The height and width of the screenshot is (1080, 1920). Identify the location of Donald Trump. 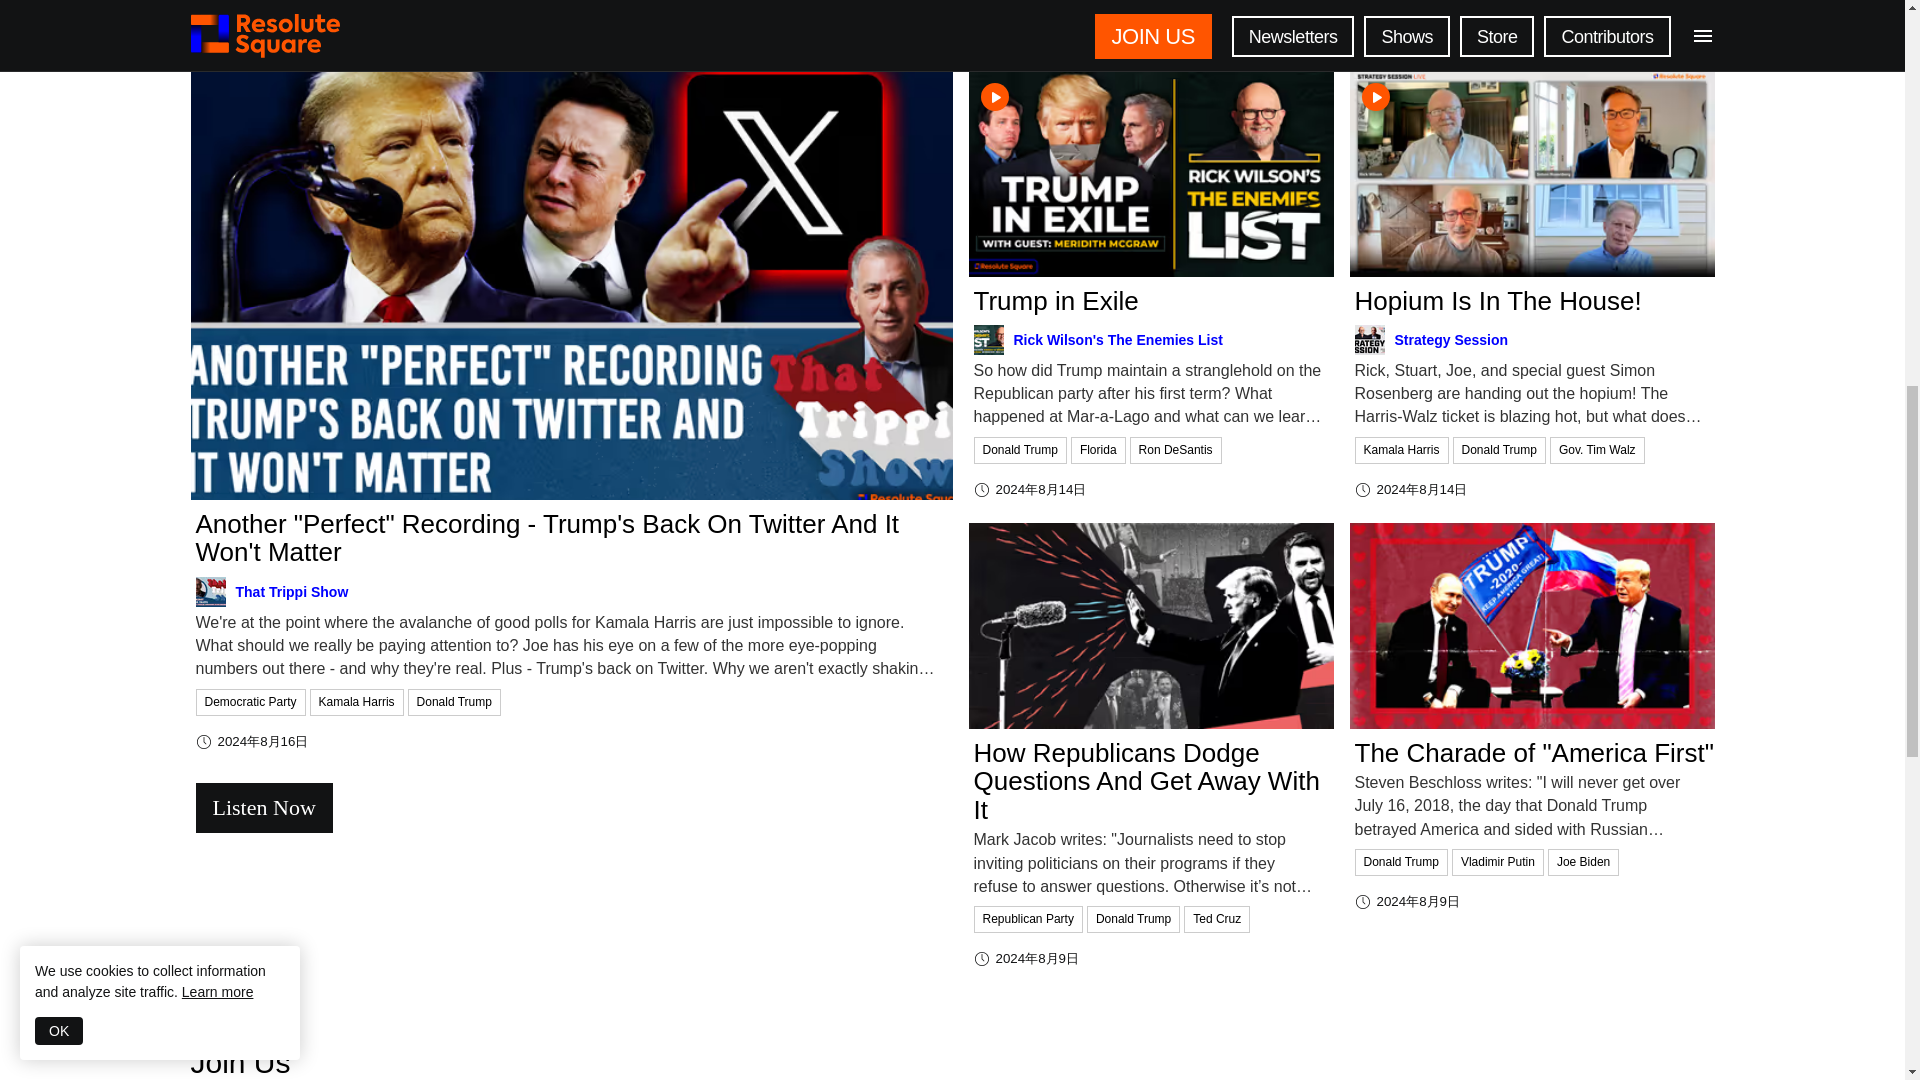
(456, 700).